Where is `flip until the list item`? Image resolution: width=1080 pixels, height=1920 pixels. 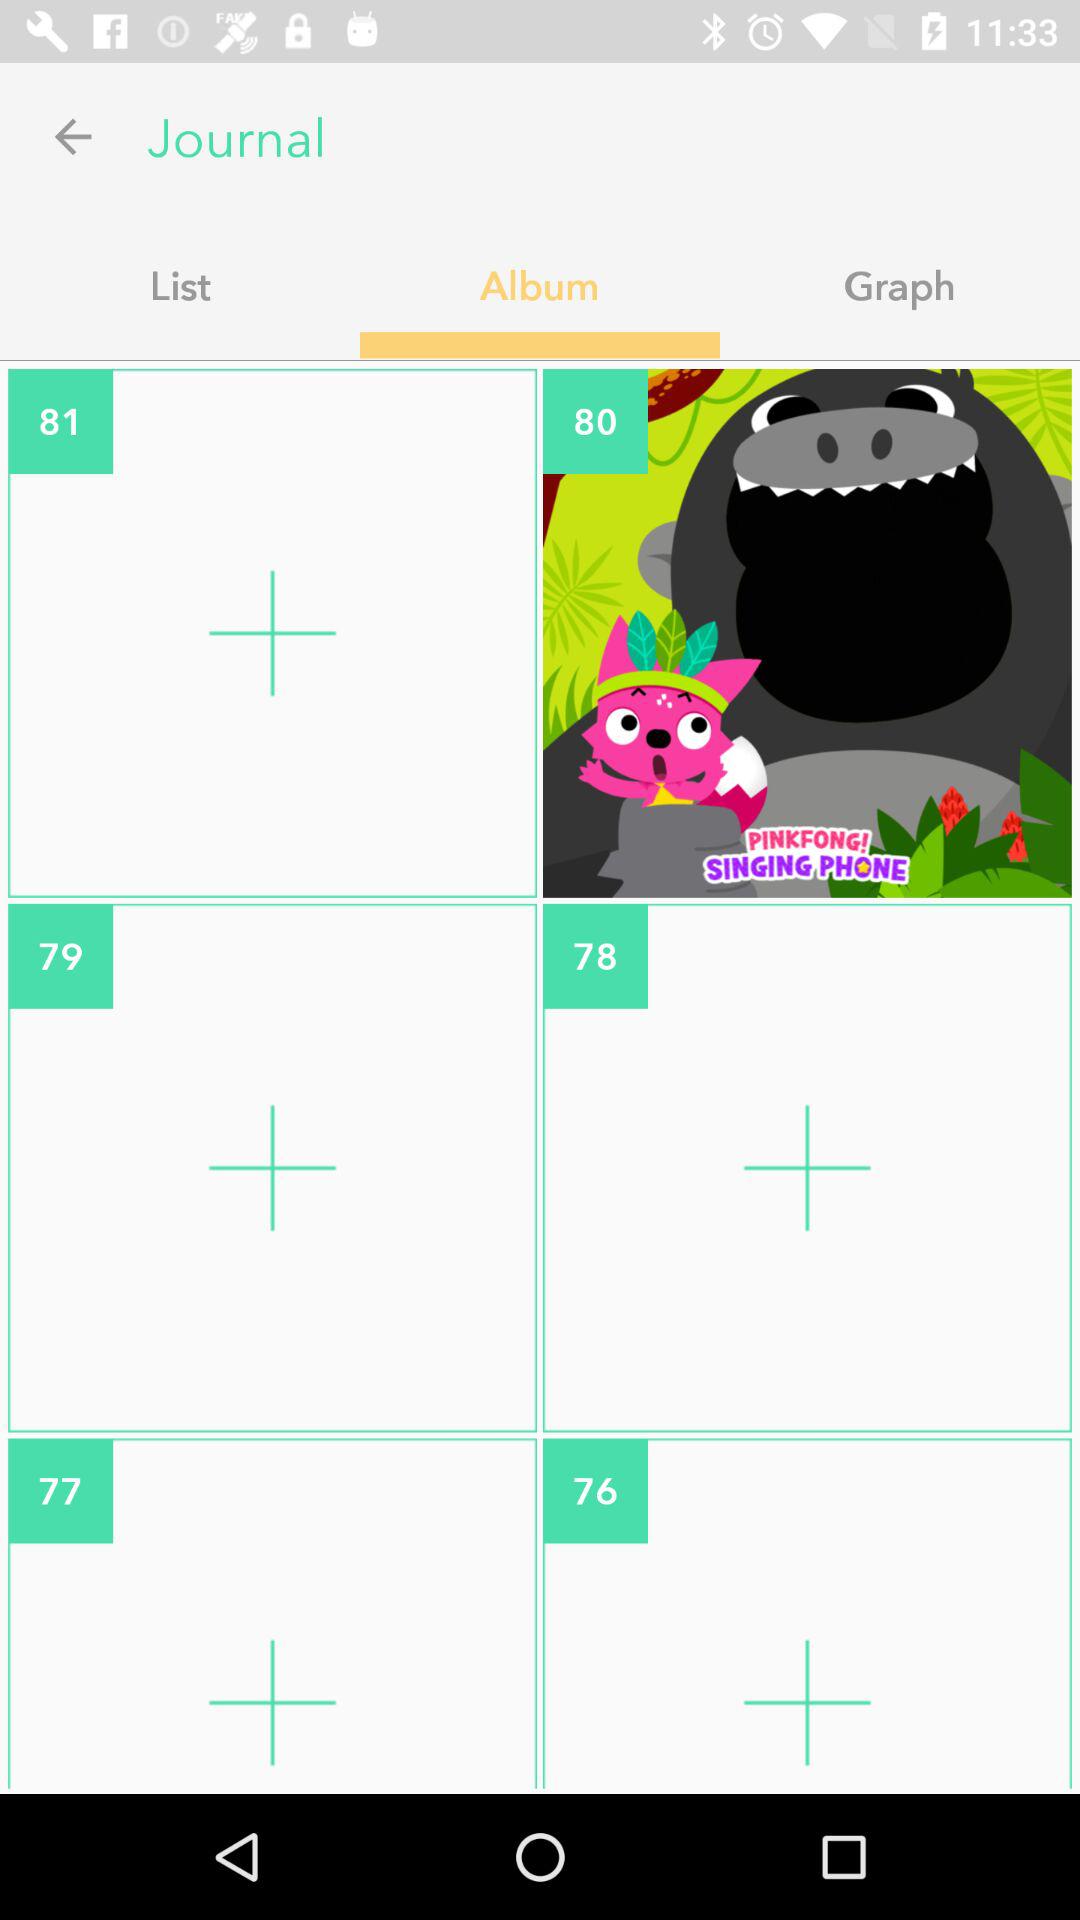 flip until the list item is located at coordinates (180, 285).